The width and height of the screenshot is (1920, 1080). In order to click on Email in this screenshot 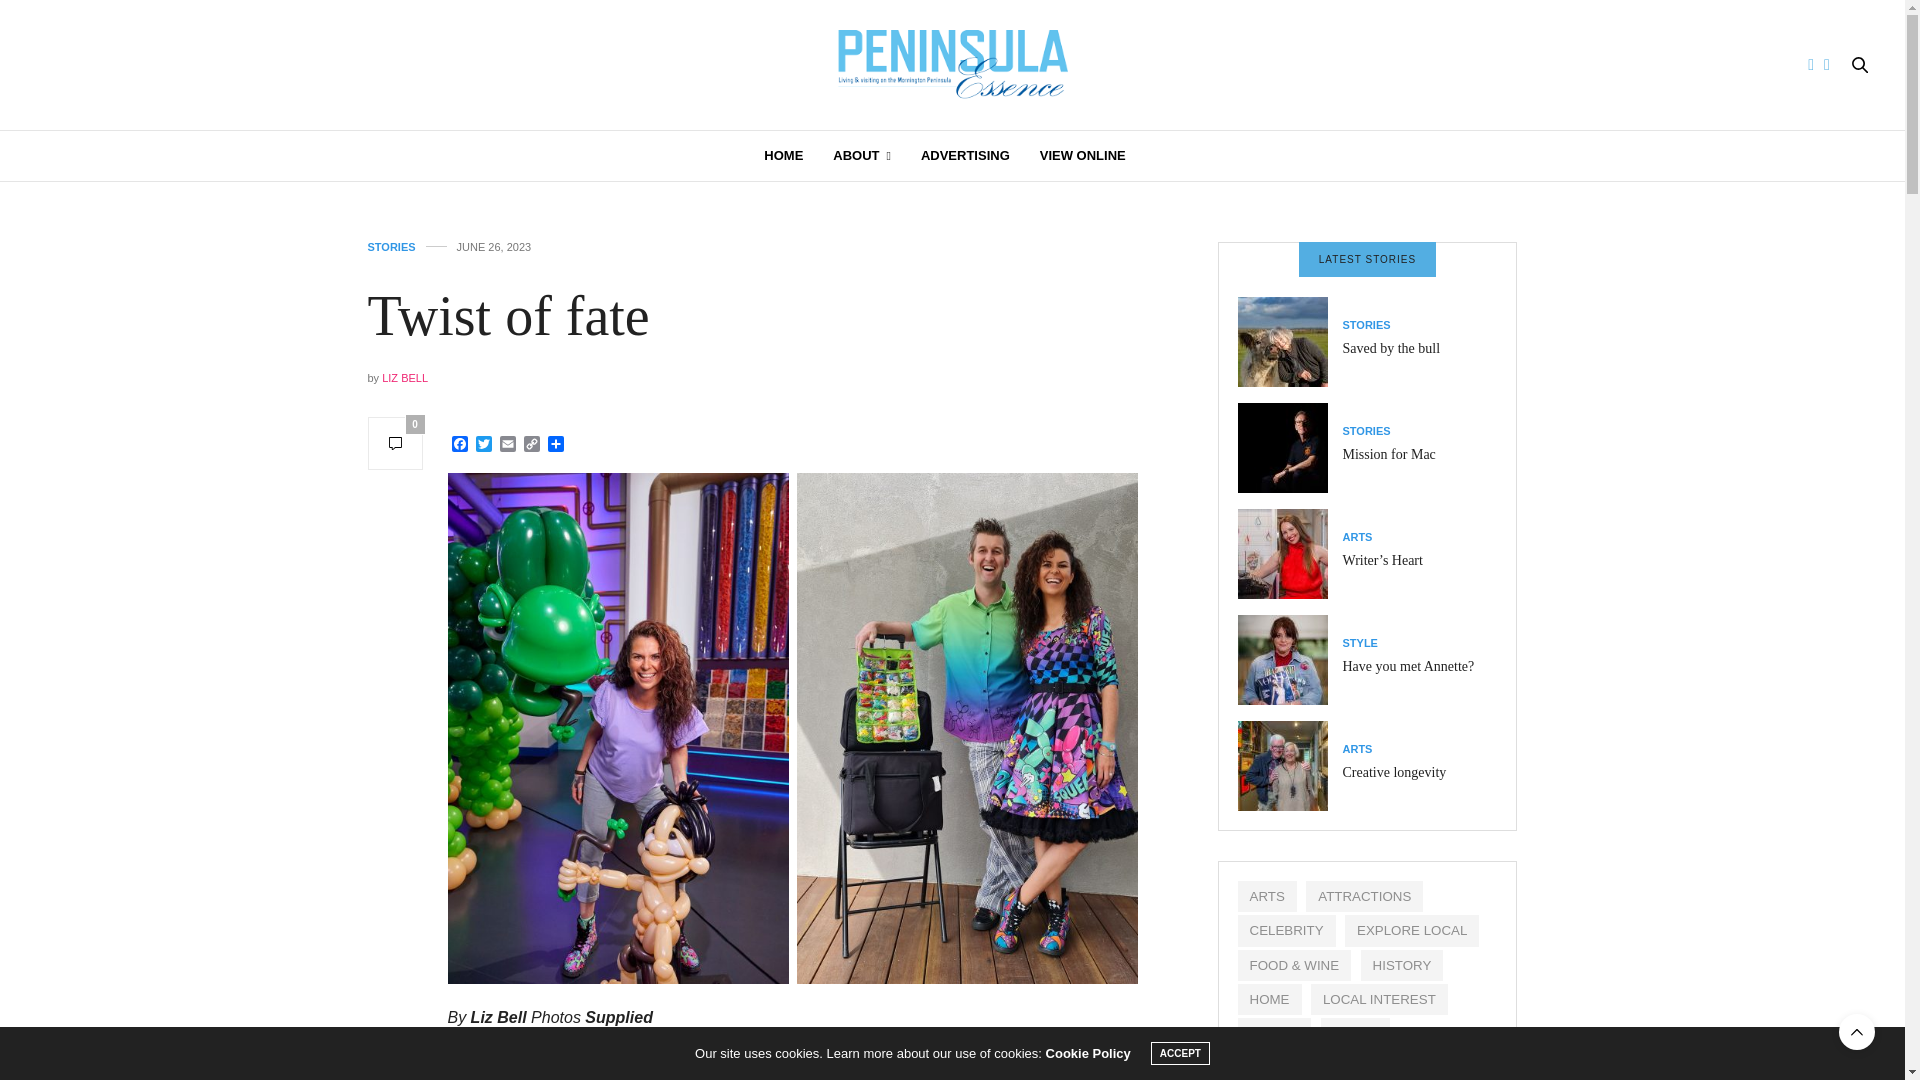, I will do `click(508, 445)`.